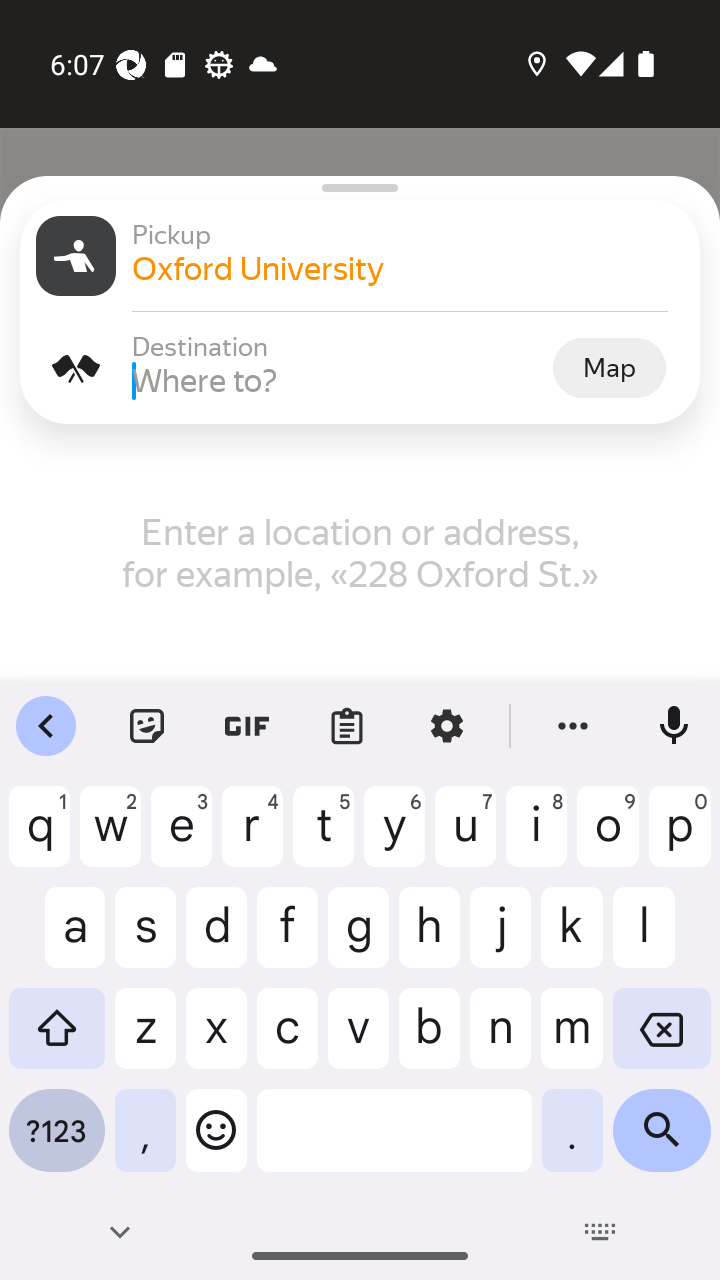  What do you see at coordinates (340, 380) in the screenshot?
I see `Where to?` at bounding box center [340, 380].